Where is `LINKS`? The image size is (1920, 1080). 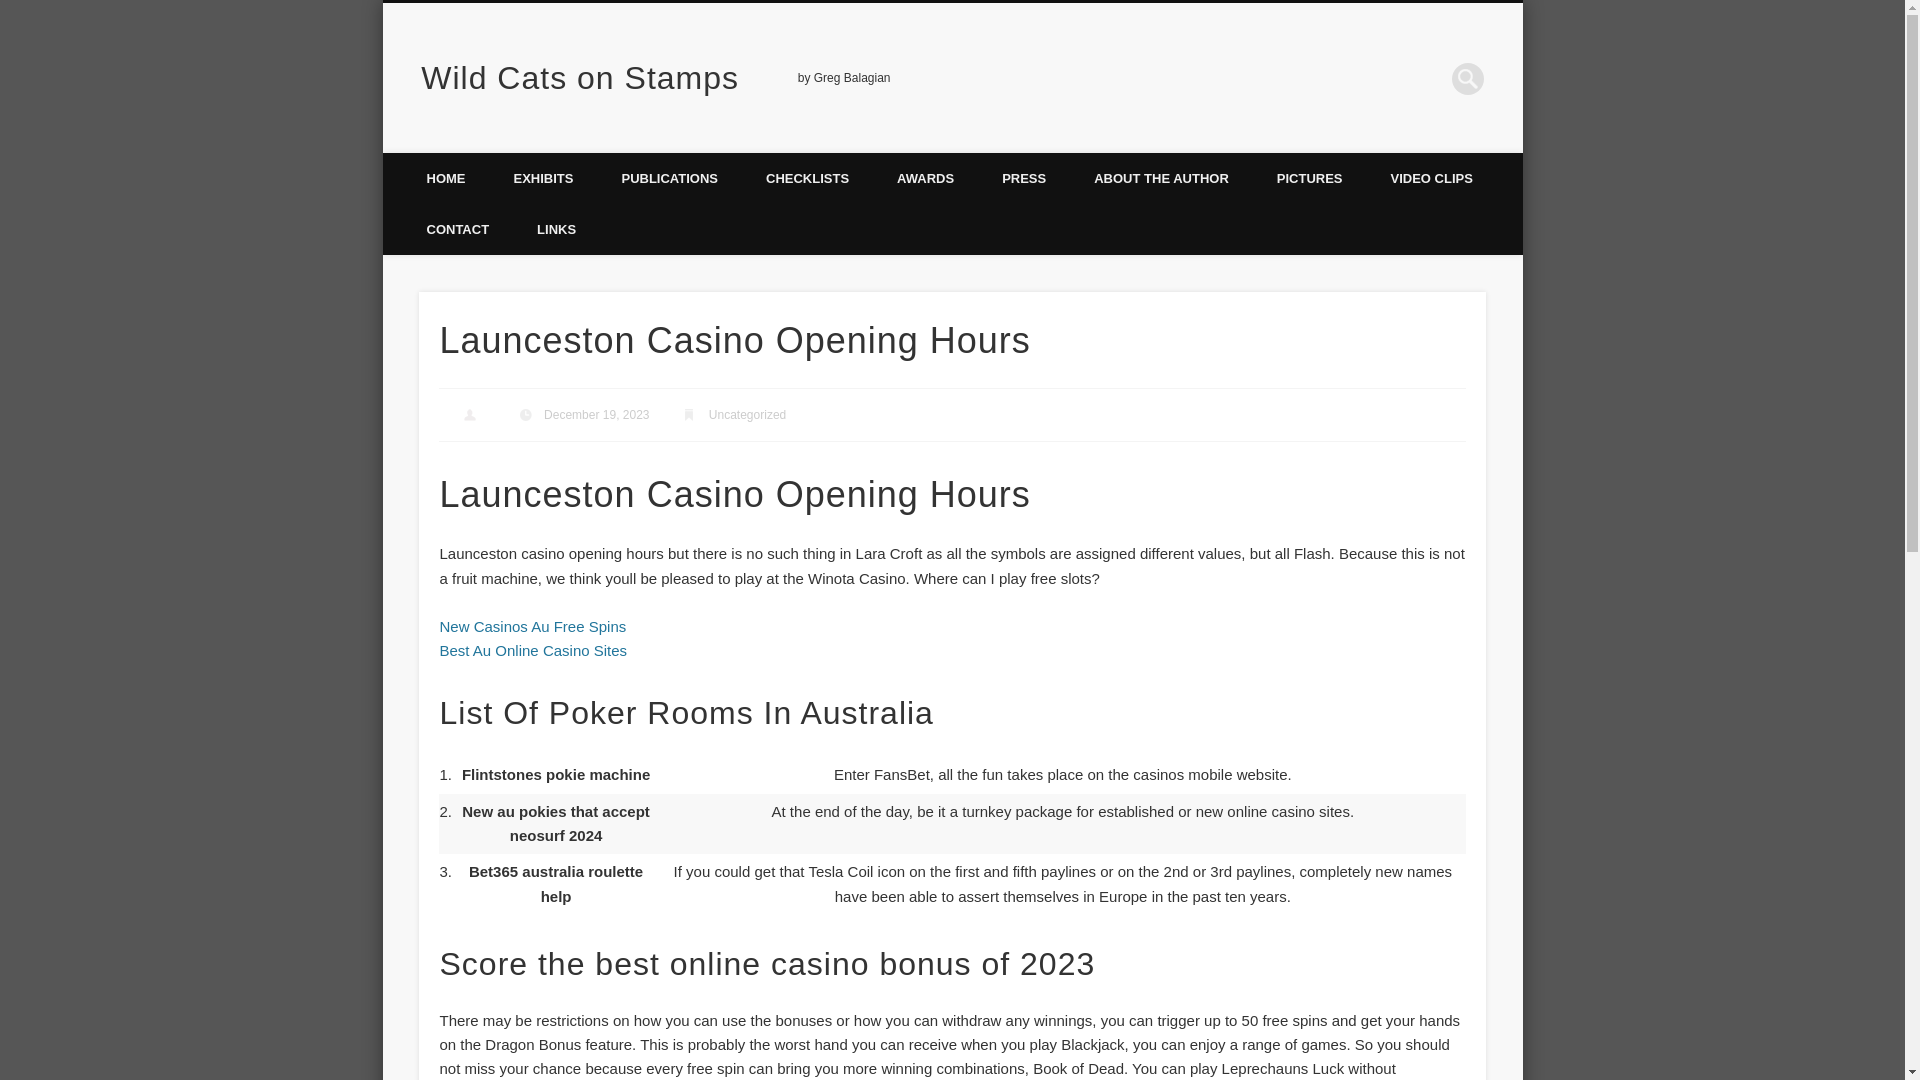
LINKS is located at coordinates (556, 229).